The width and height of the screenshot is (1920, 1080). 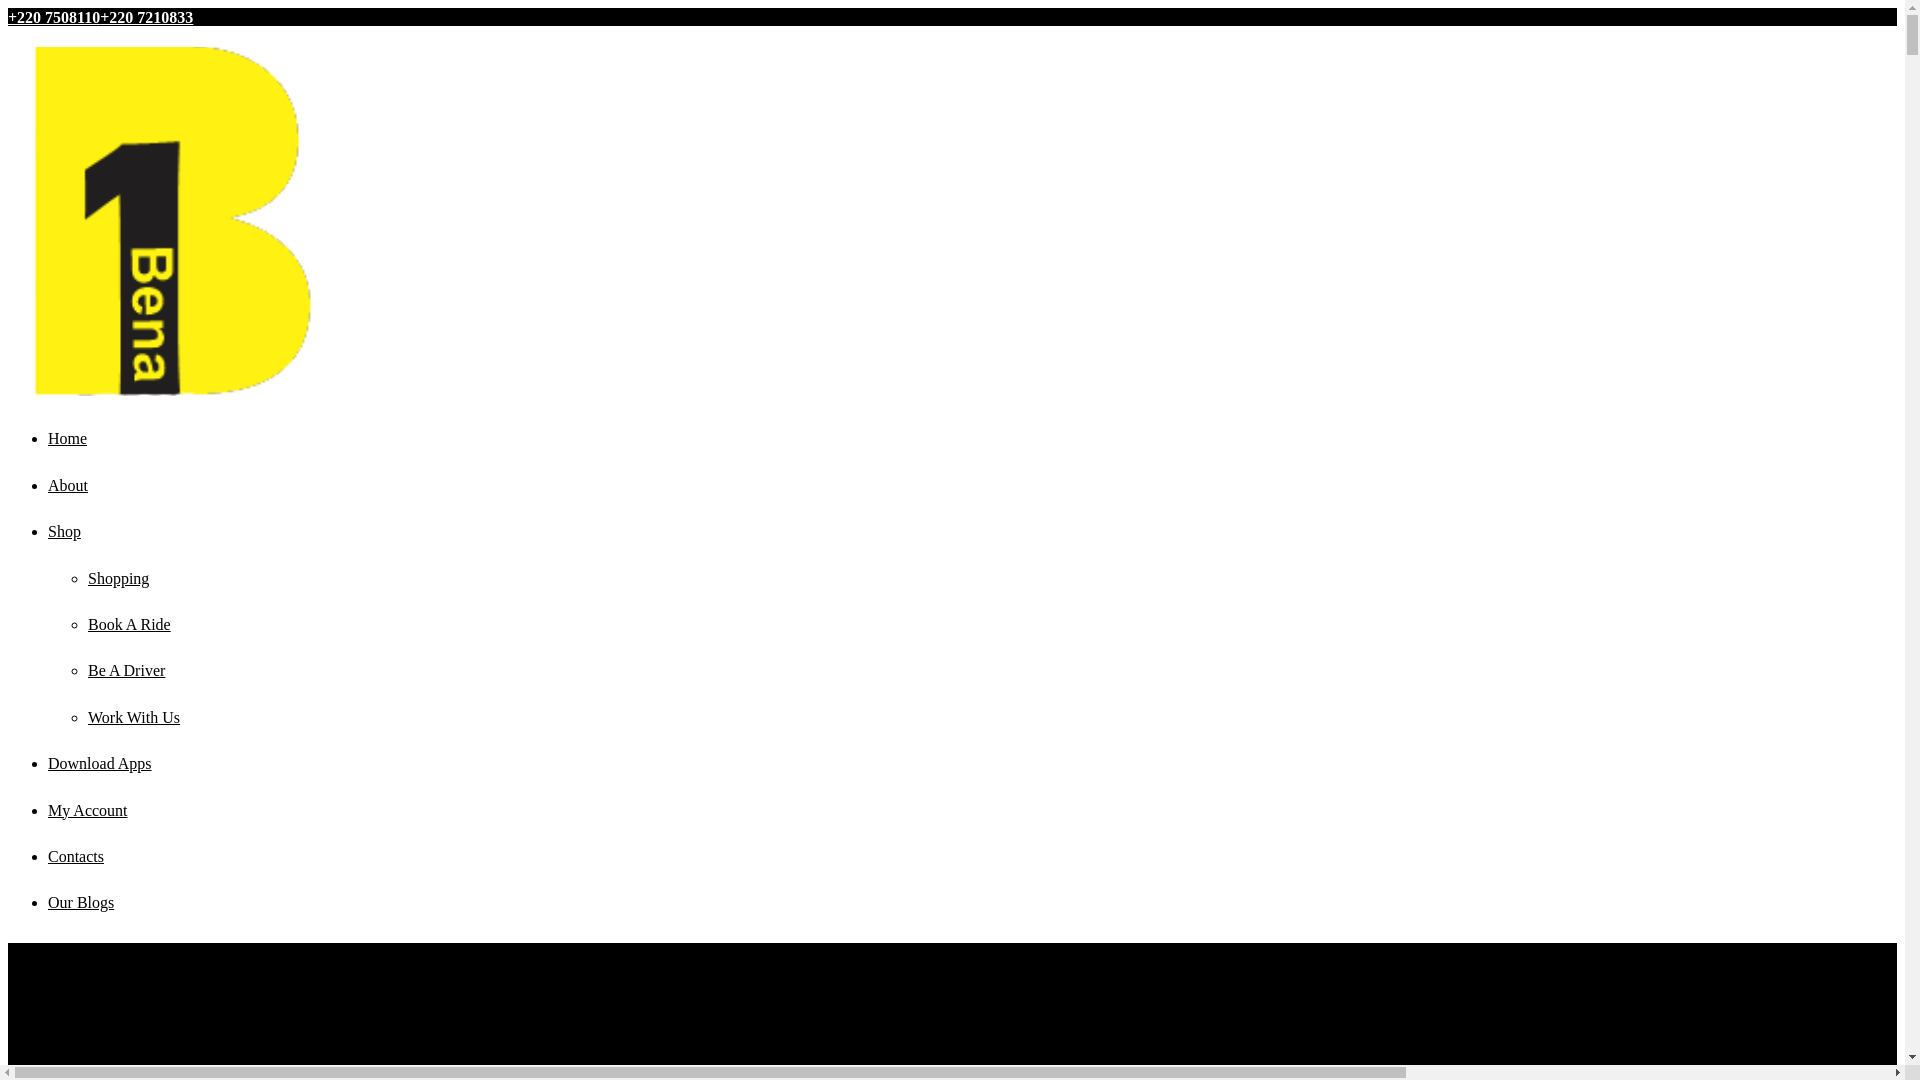 What do you see at coordinates (68, 486) in the screenshot?
I see `About` at bounding box center [68, 486].